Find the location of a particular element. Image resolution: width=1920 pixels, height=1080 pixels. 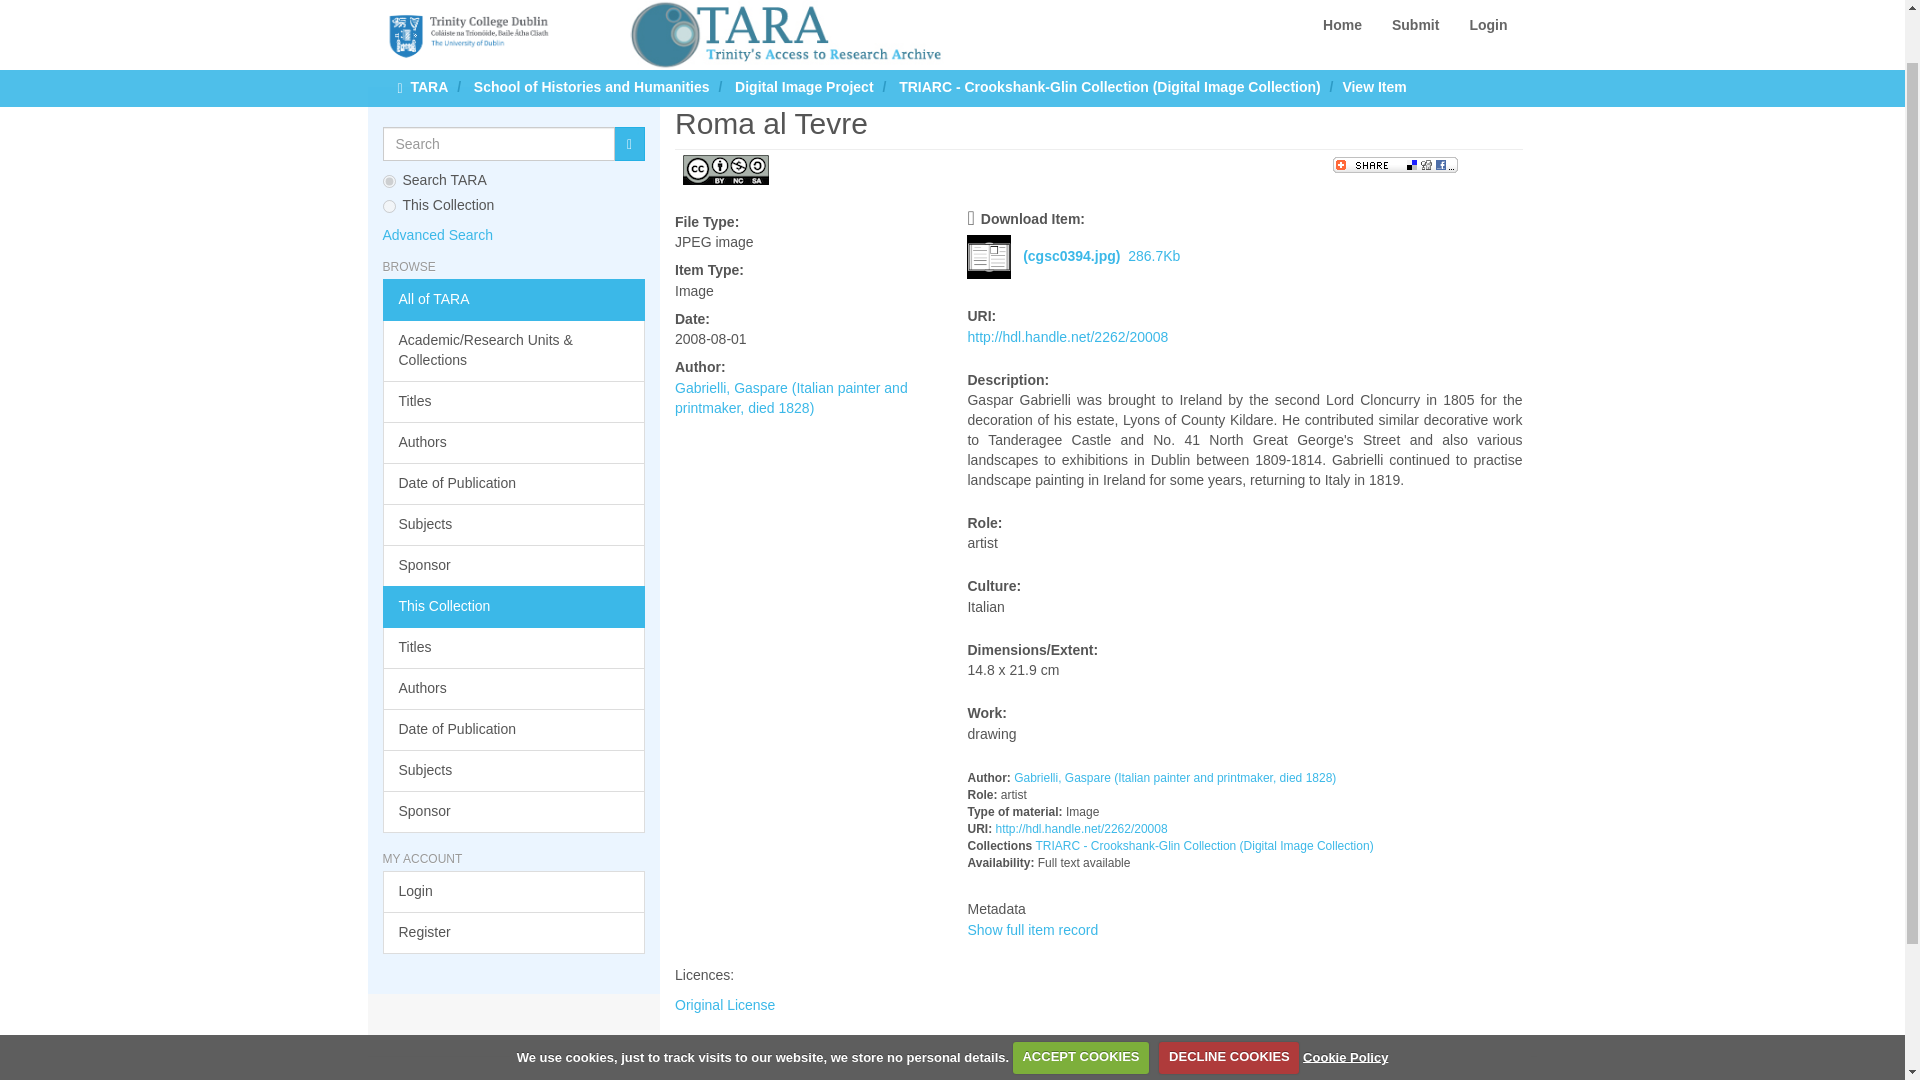

Authors is located at coordinates (514, 443).